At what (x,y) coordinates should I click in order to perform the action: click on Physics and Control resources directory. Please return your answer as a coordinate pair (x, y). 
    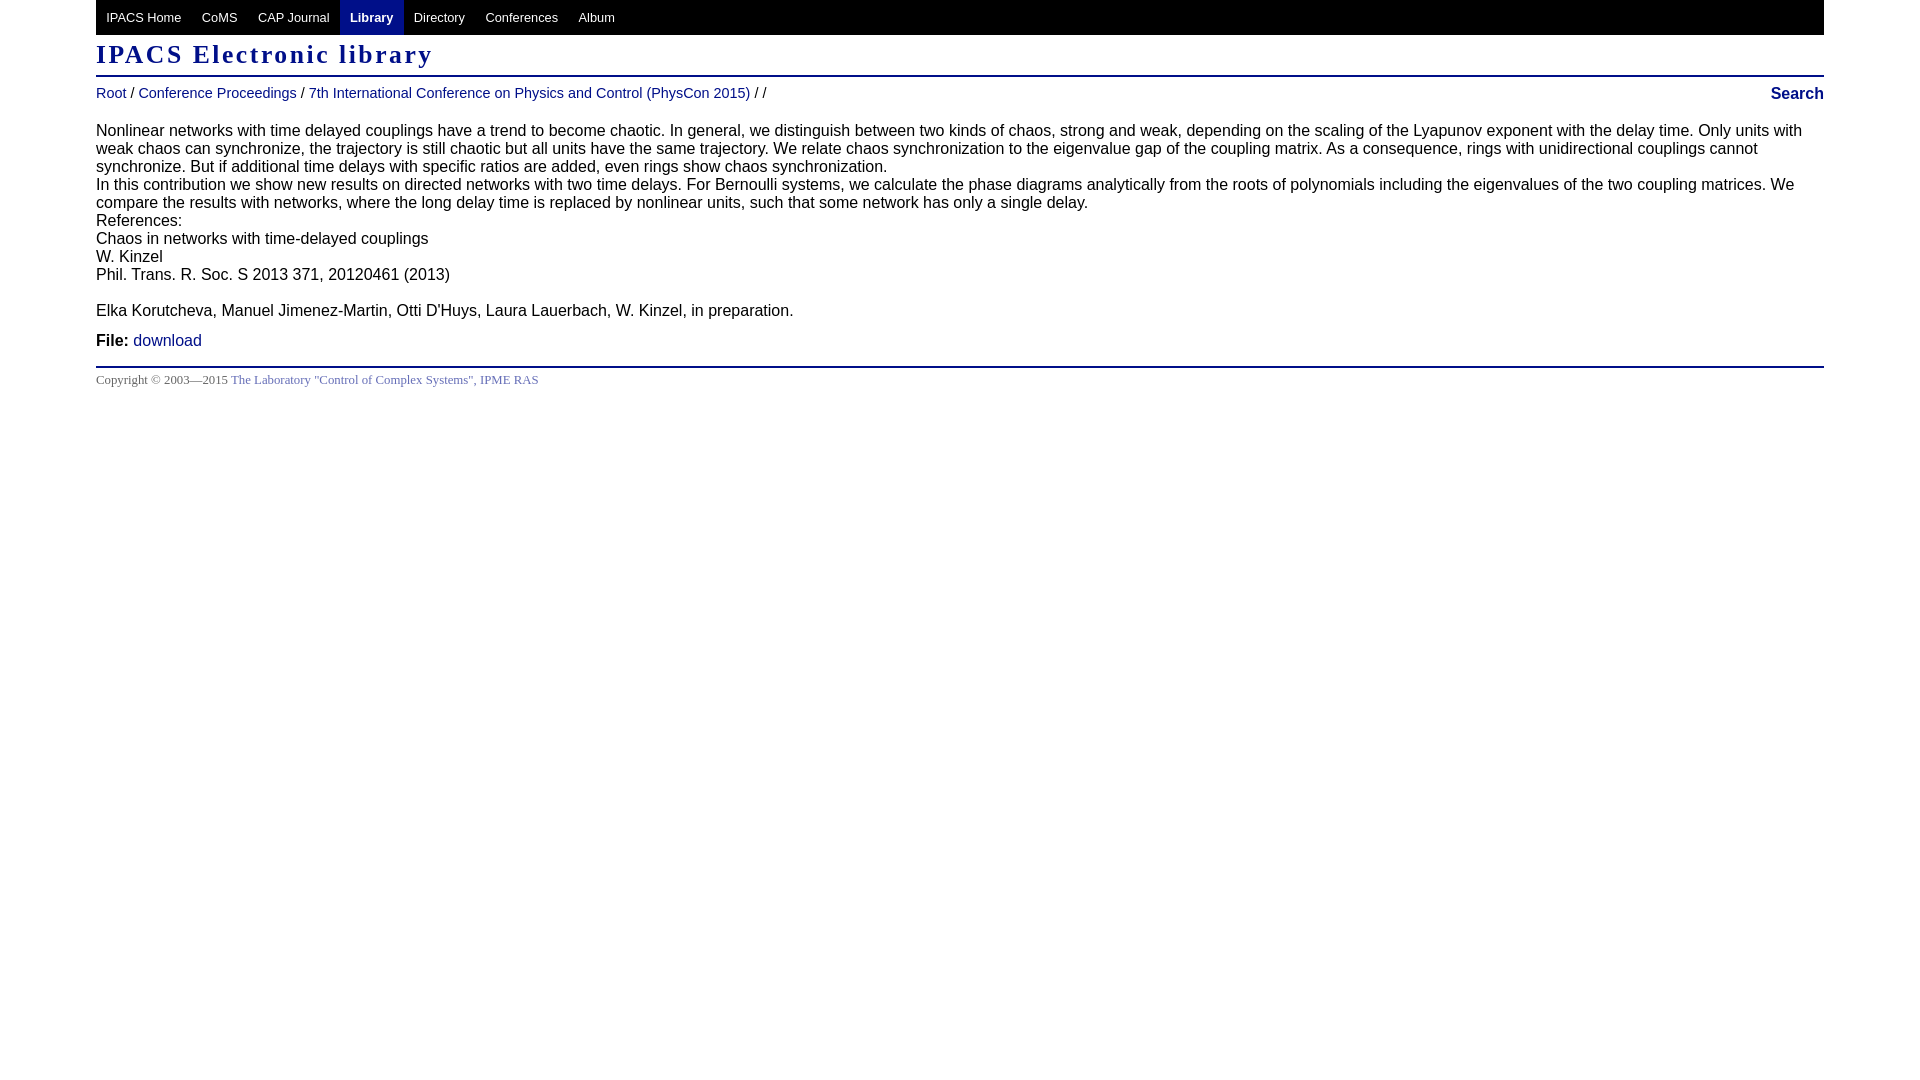
    Looking at the image, I should click on (440, 17).